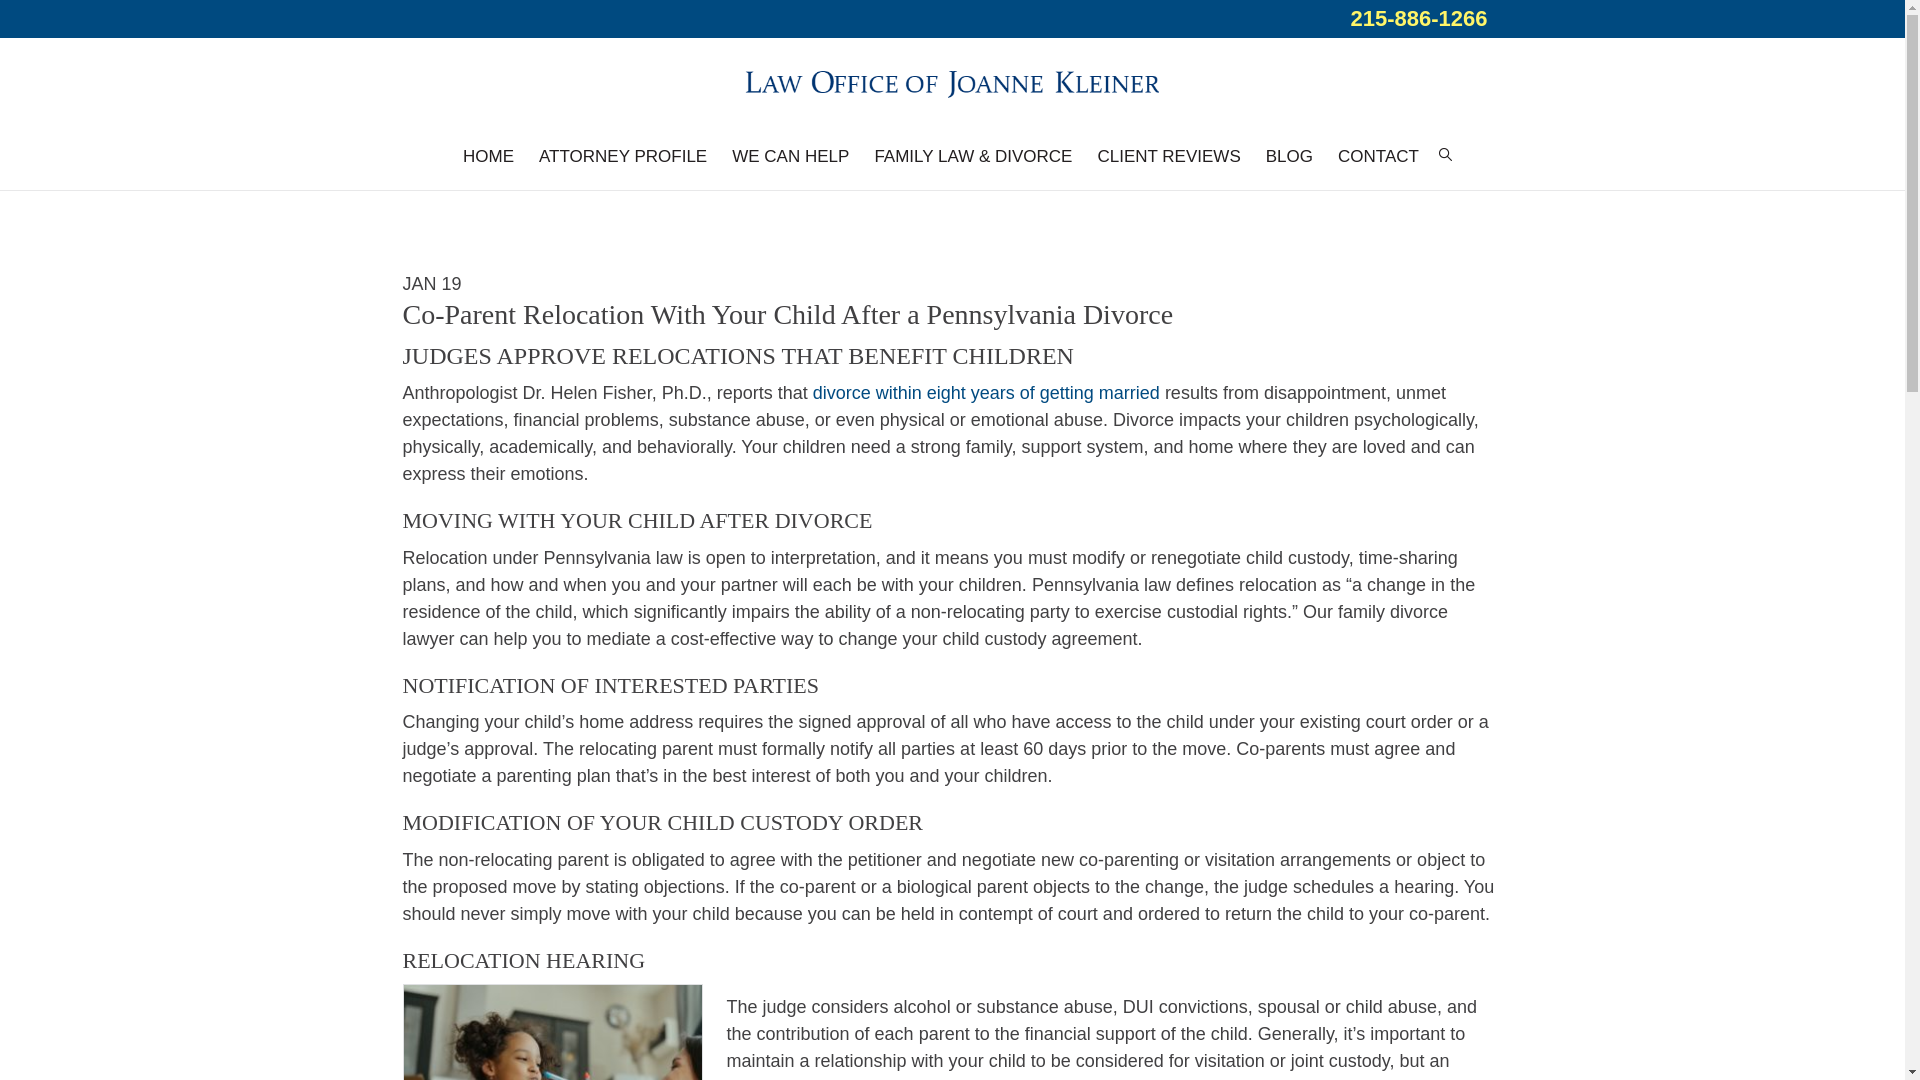 This screenshot has width=1920, height=1080. I want to click on WE CAN HELP, so click(790, 156).